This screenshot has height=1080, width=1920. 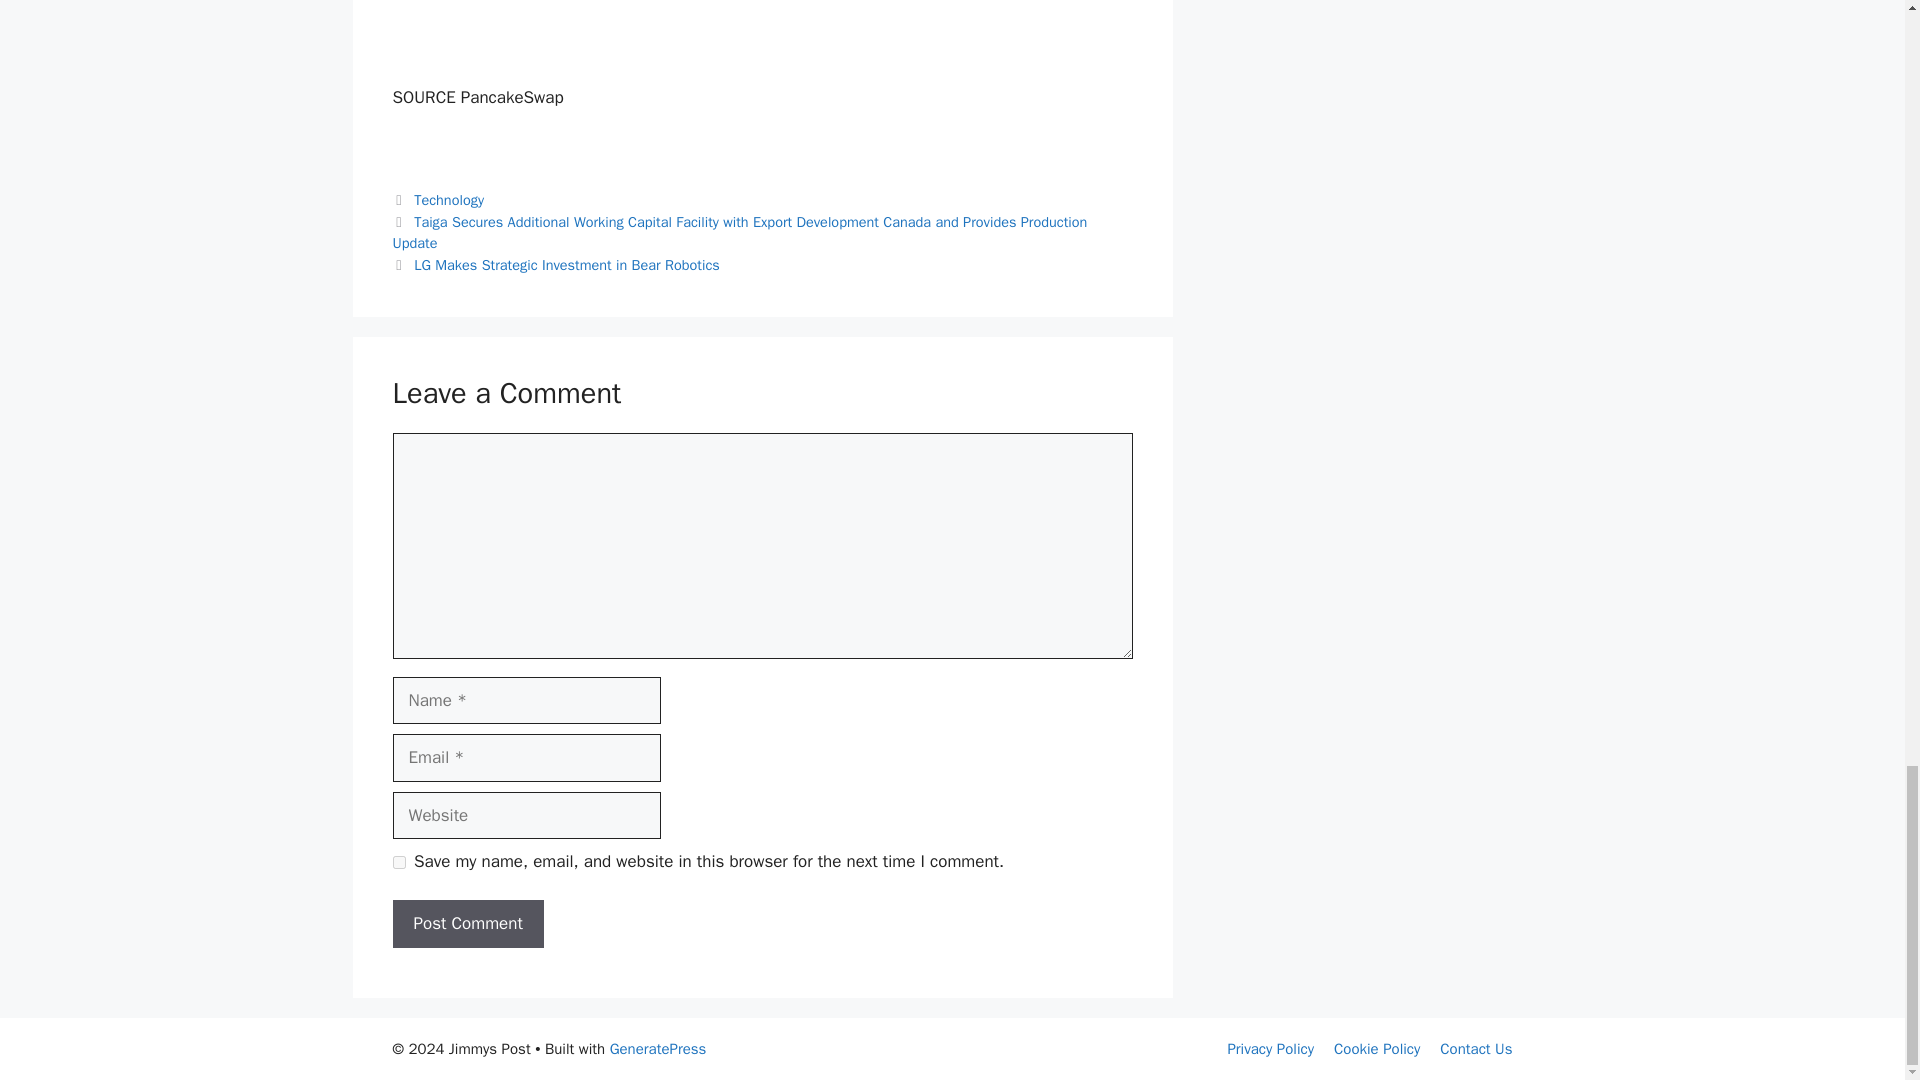 I want to click on LG Makes Strategic Investment in Bear Robotics, so click(x=567, y=264).